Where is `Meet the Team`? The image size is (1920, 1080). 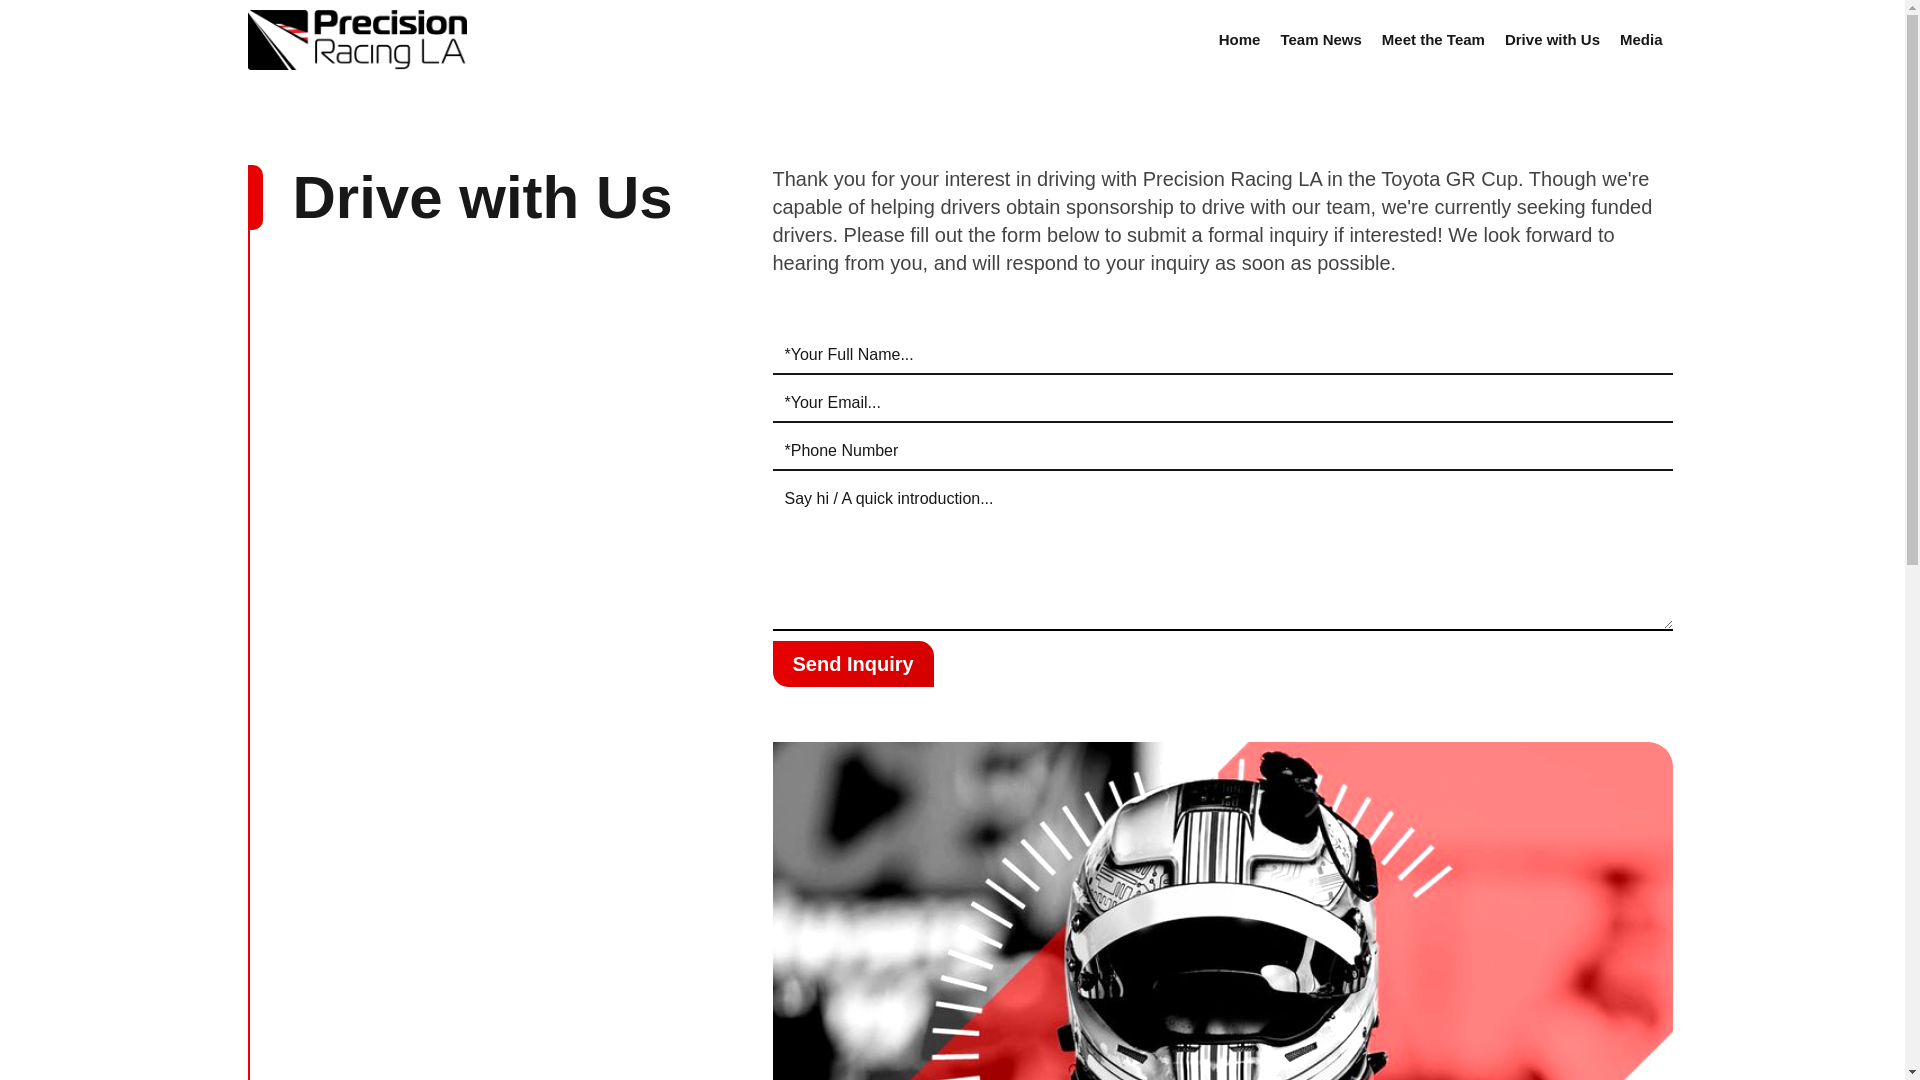
Meet the Team is located at coordinates (1434, 39).